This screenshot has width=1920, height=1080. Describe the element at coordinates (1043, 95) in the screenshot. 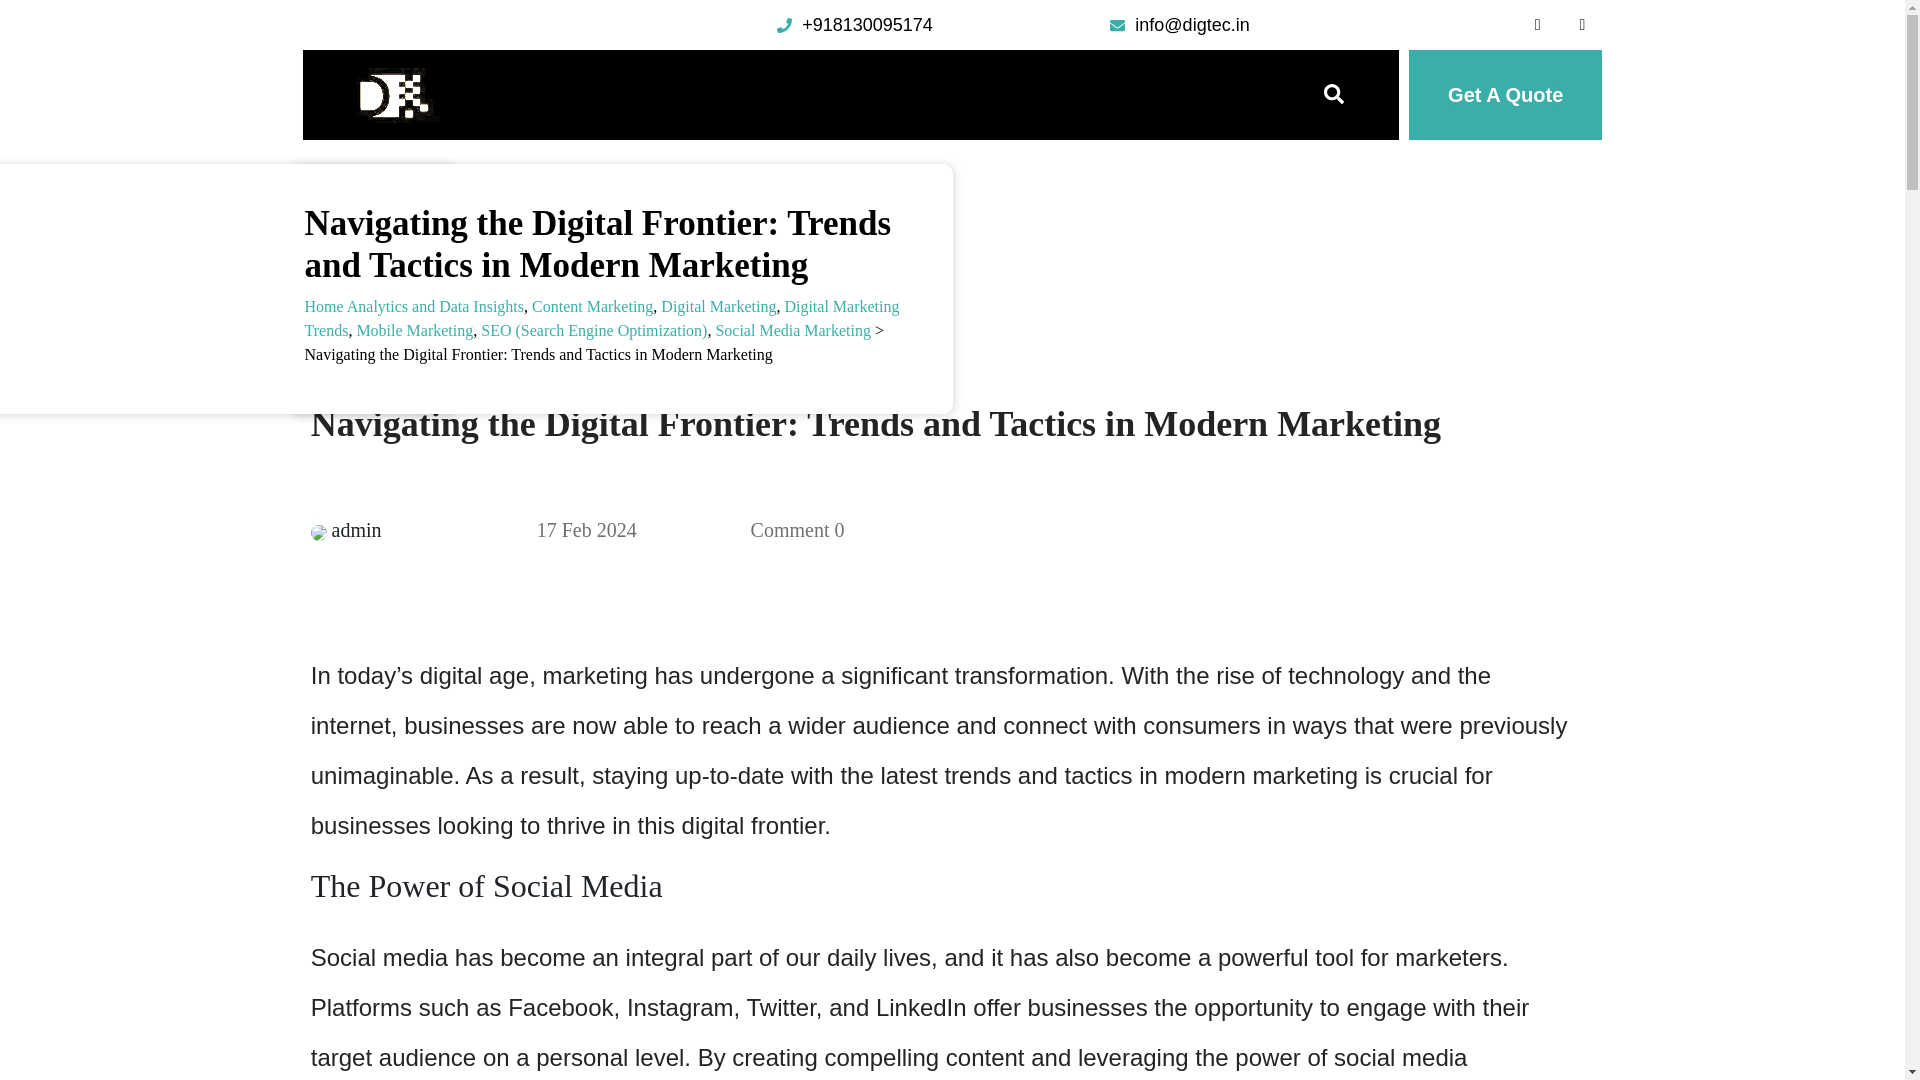

I see `Blog` at that location.